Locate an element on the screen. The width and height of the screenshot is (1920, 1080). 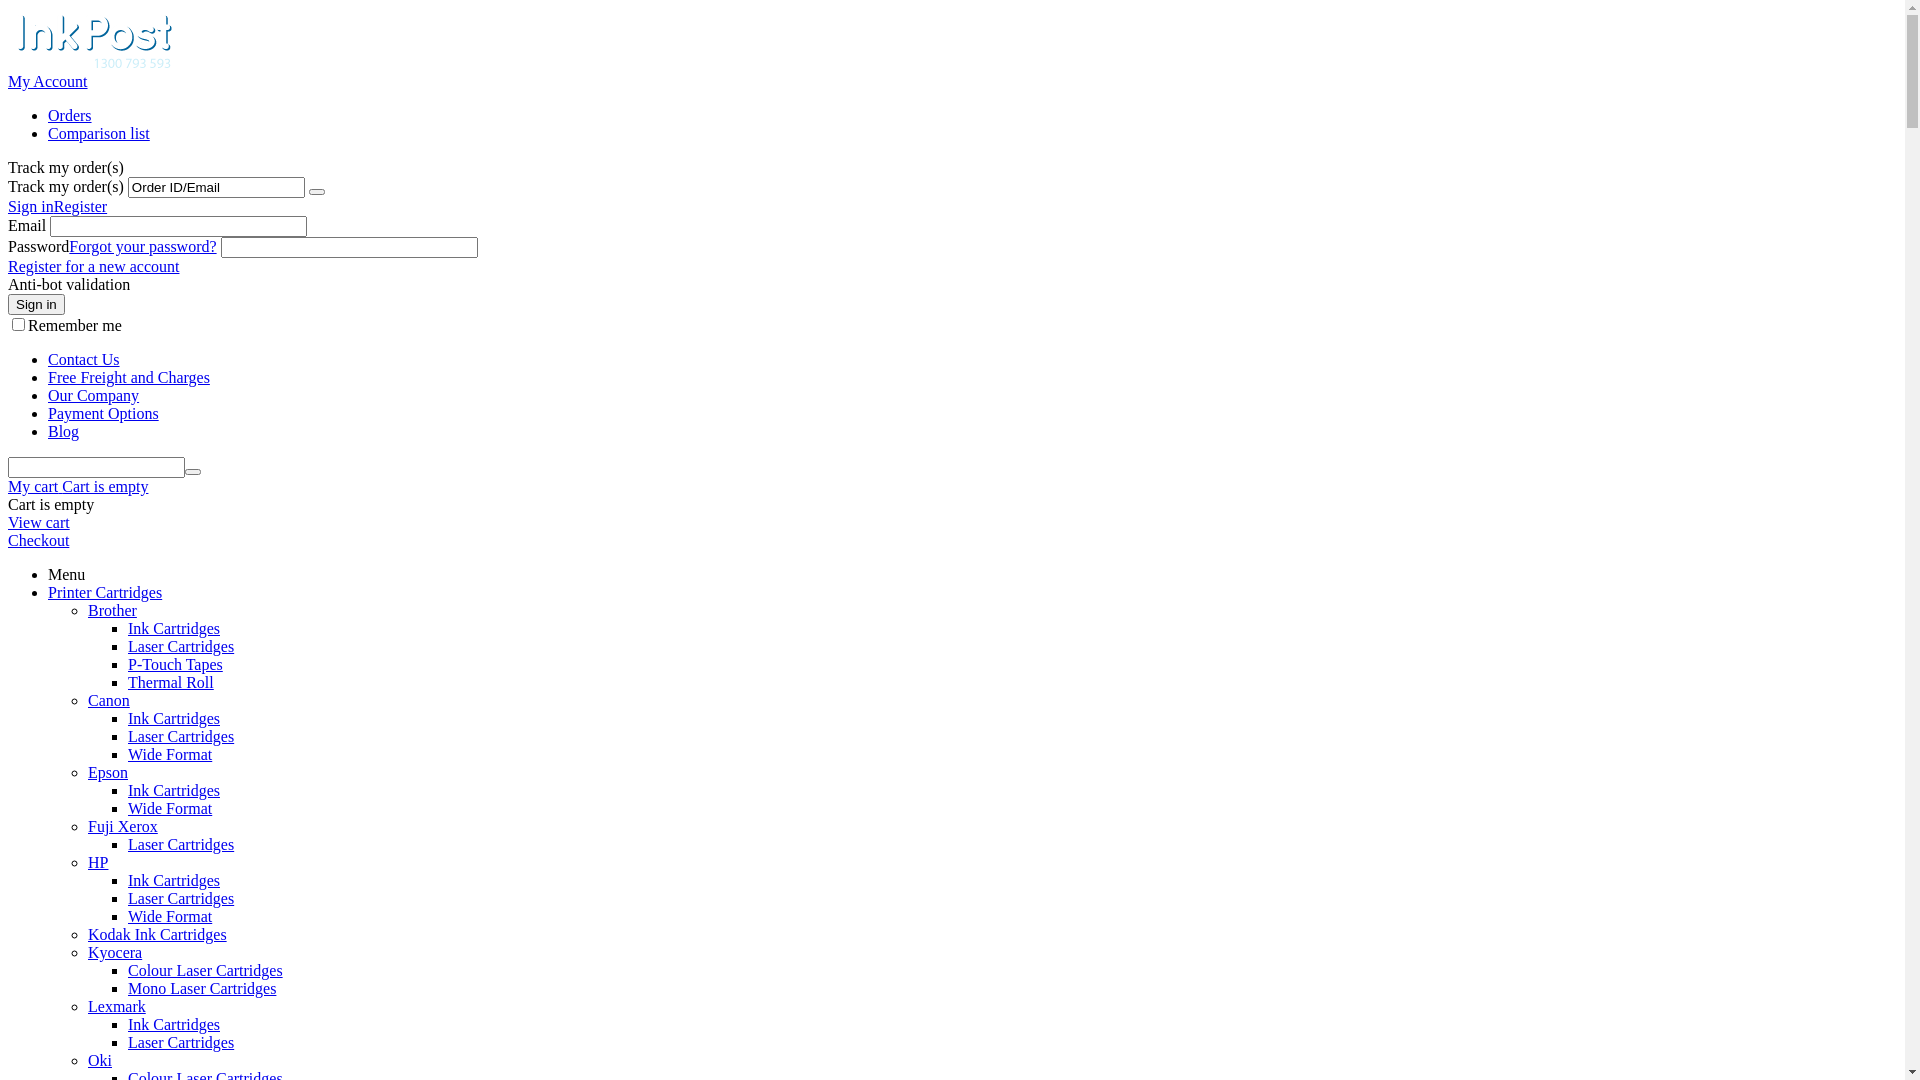
Epson is located at coordinates (108, 772).